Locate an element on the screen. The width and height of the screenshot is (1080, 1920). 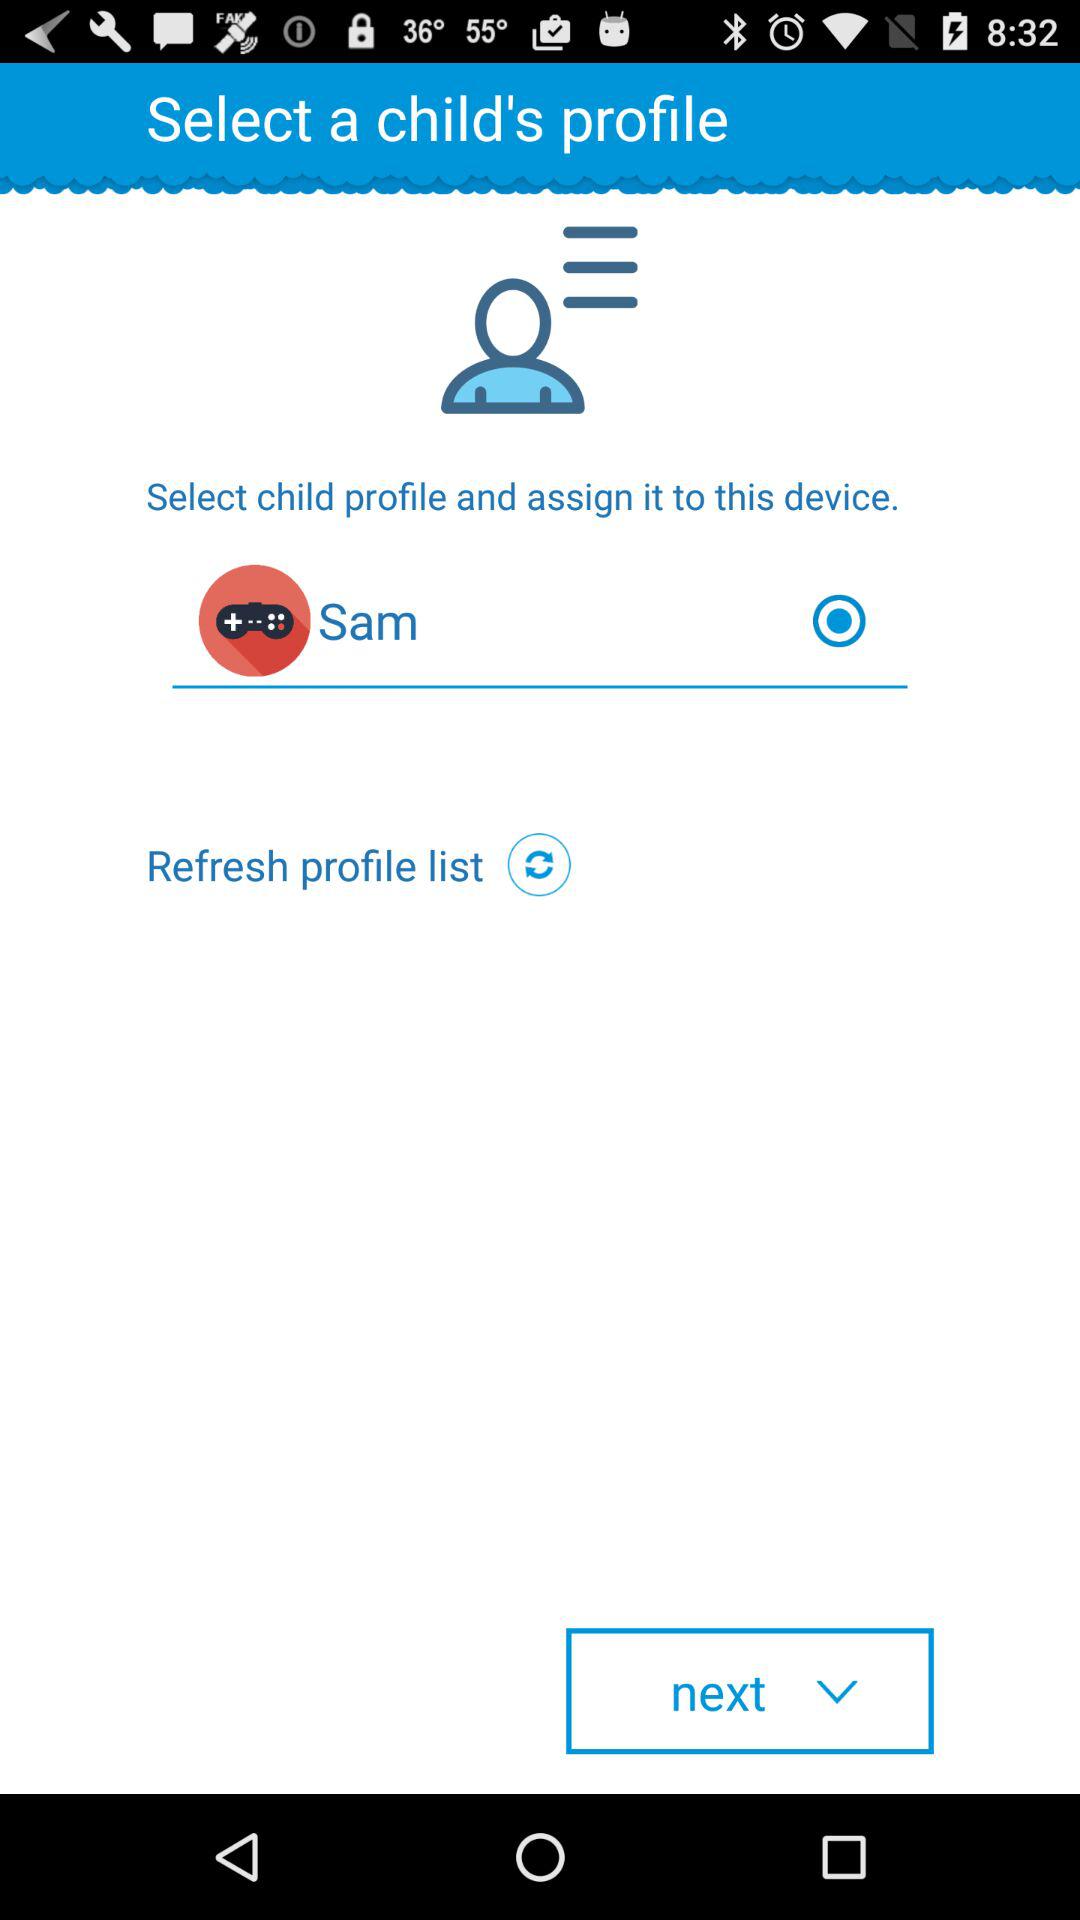
launch sam radio button is located at coordinates (540, 626).